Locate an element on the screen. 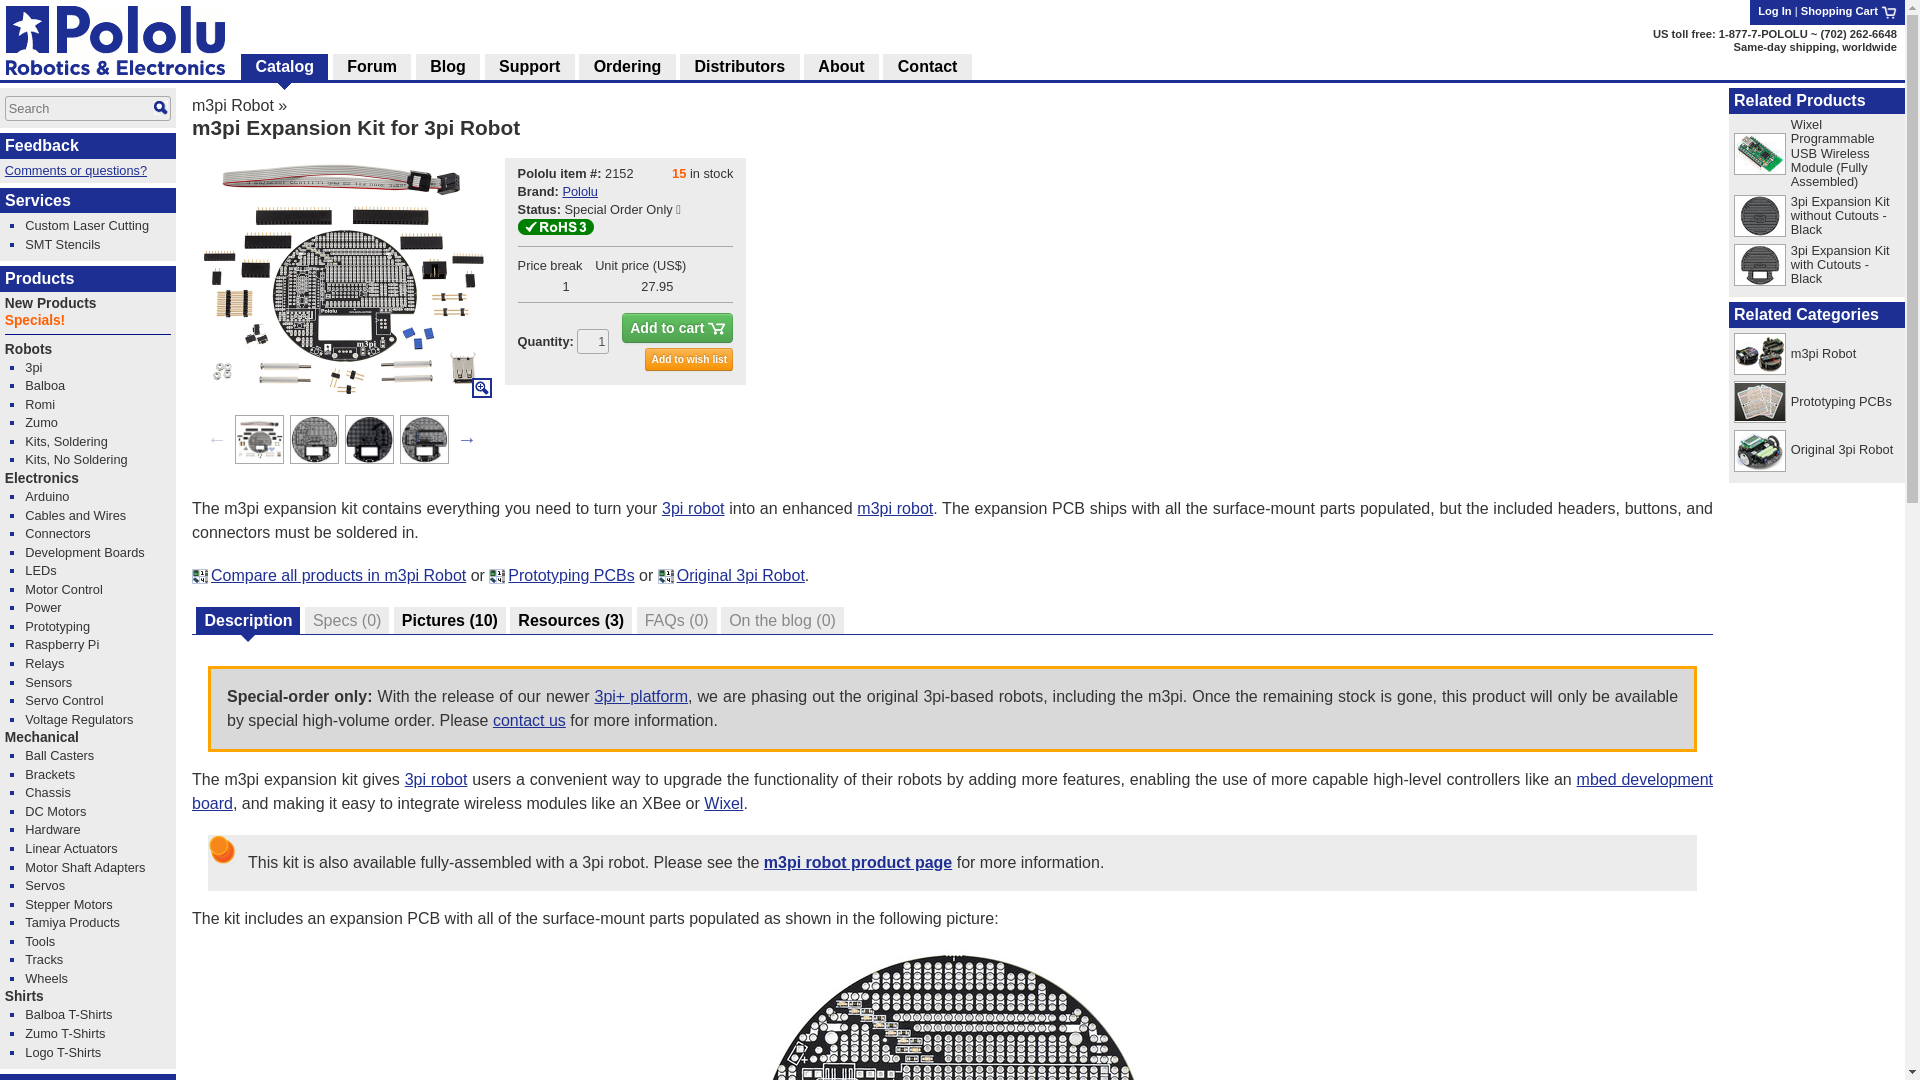  go is located at coordinates (160, 108).